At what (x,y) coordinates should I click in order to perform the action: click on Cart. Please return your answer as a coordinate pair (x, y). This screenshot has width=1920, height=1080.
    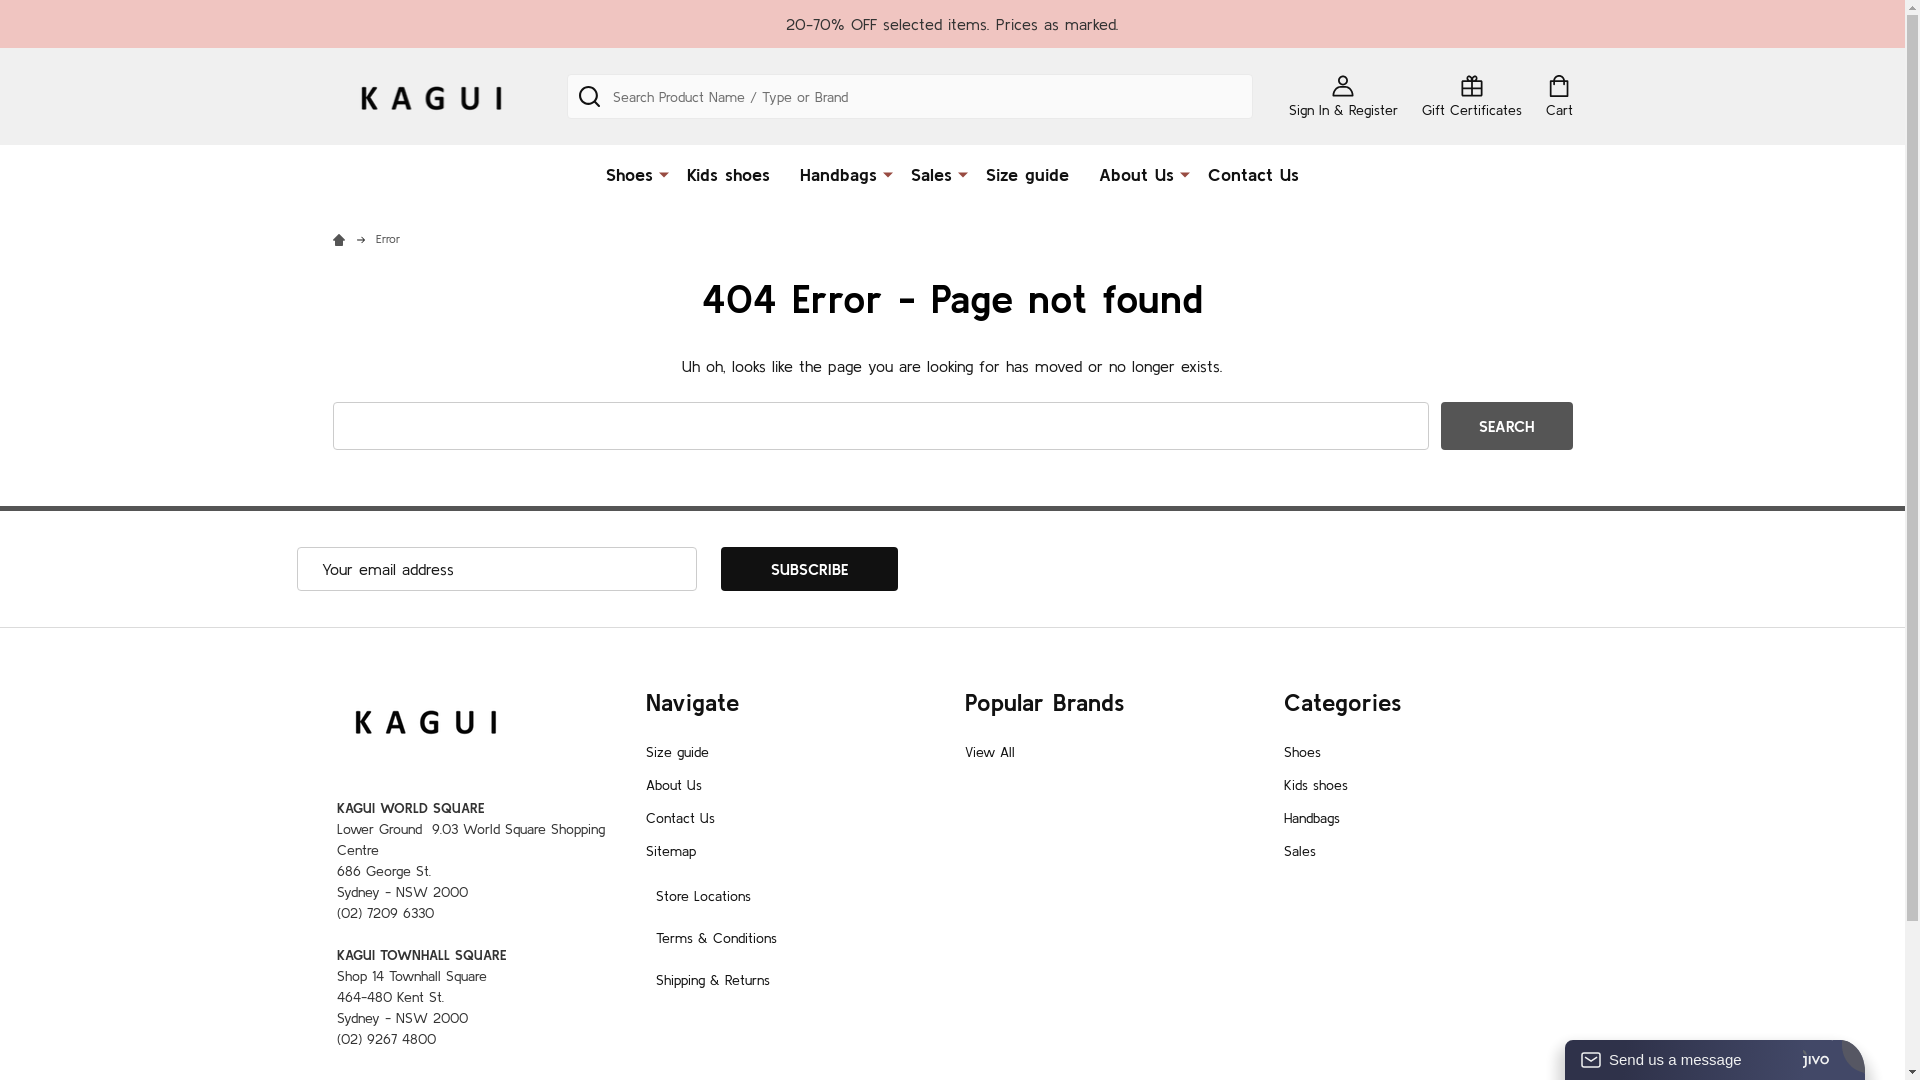
    Looking at the image, I should click on (1560, 96).